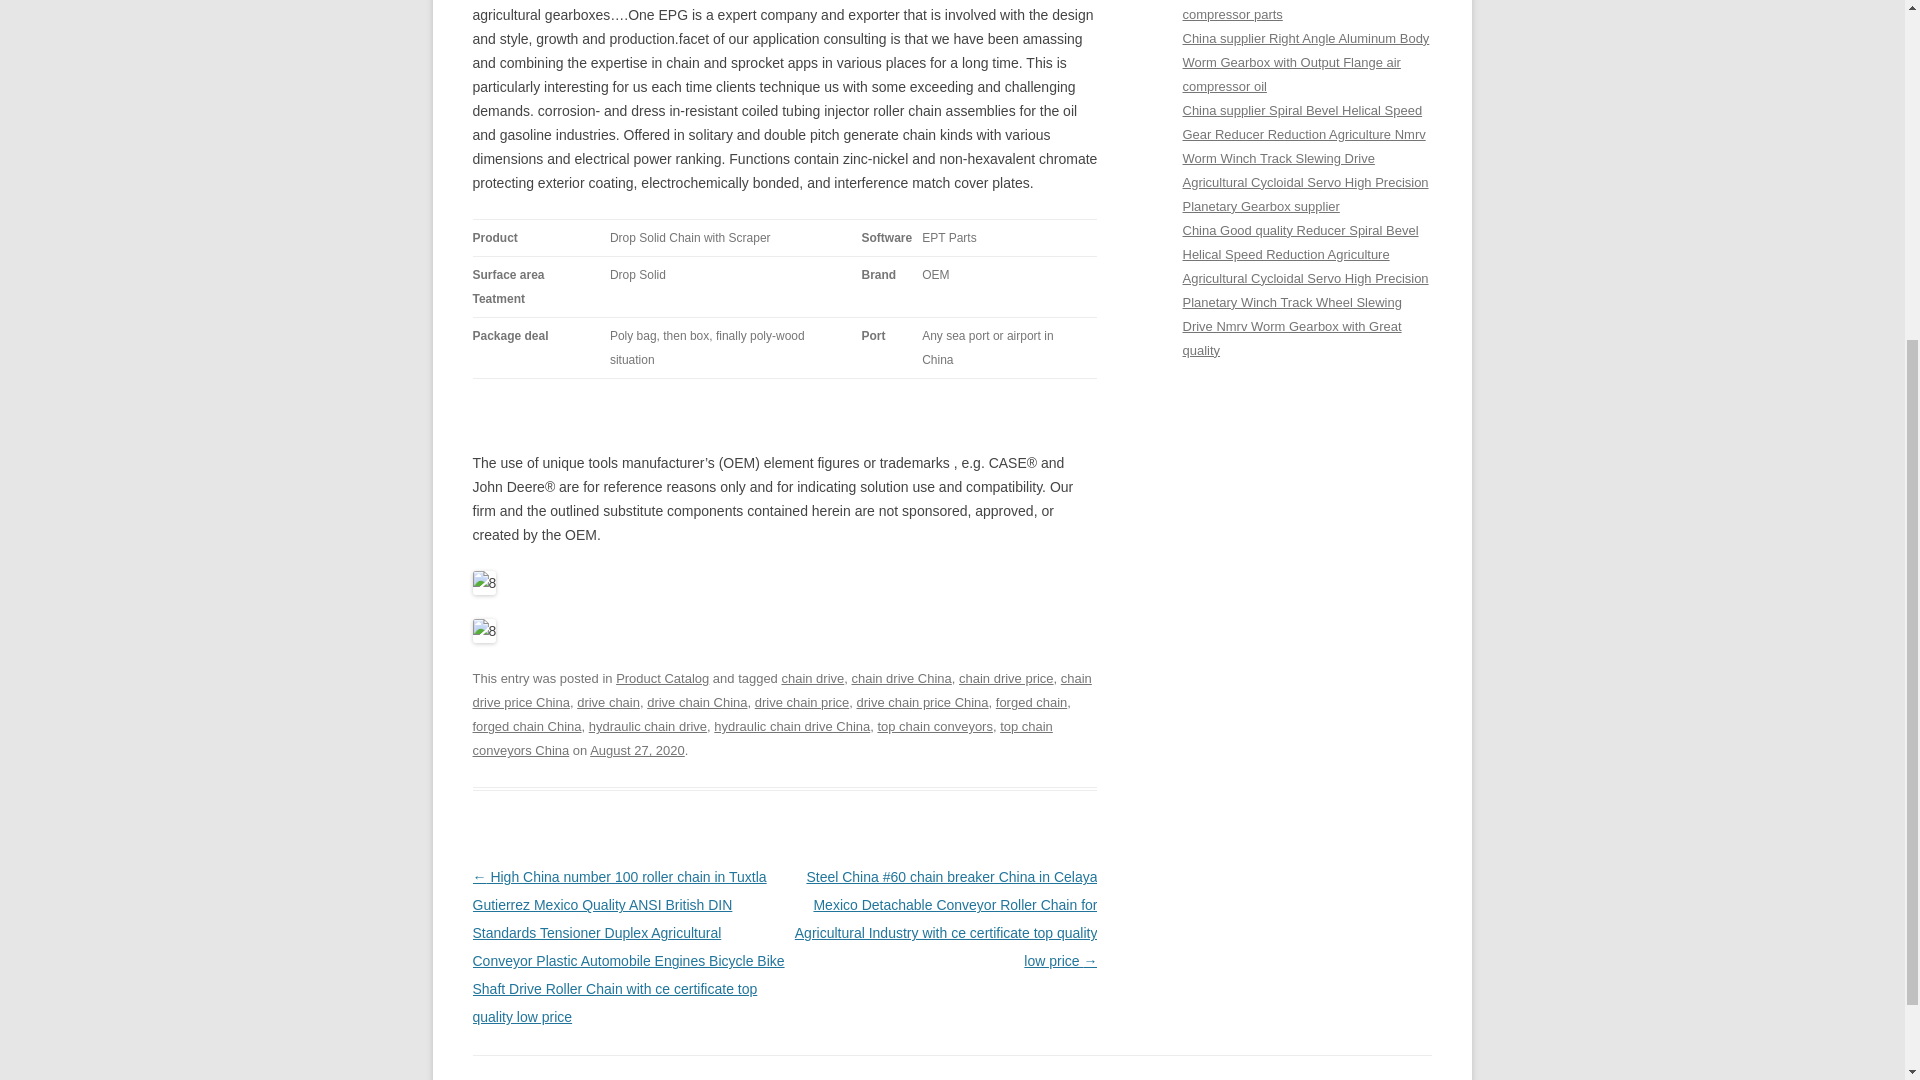 This screenshot has width=1920, height=1080. I want to click on drive chain price China, so click(922, 702).